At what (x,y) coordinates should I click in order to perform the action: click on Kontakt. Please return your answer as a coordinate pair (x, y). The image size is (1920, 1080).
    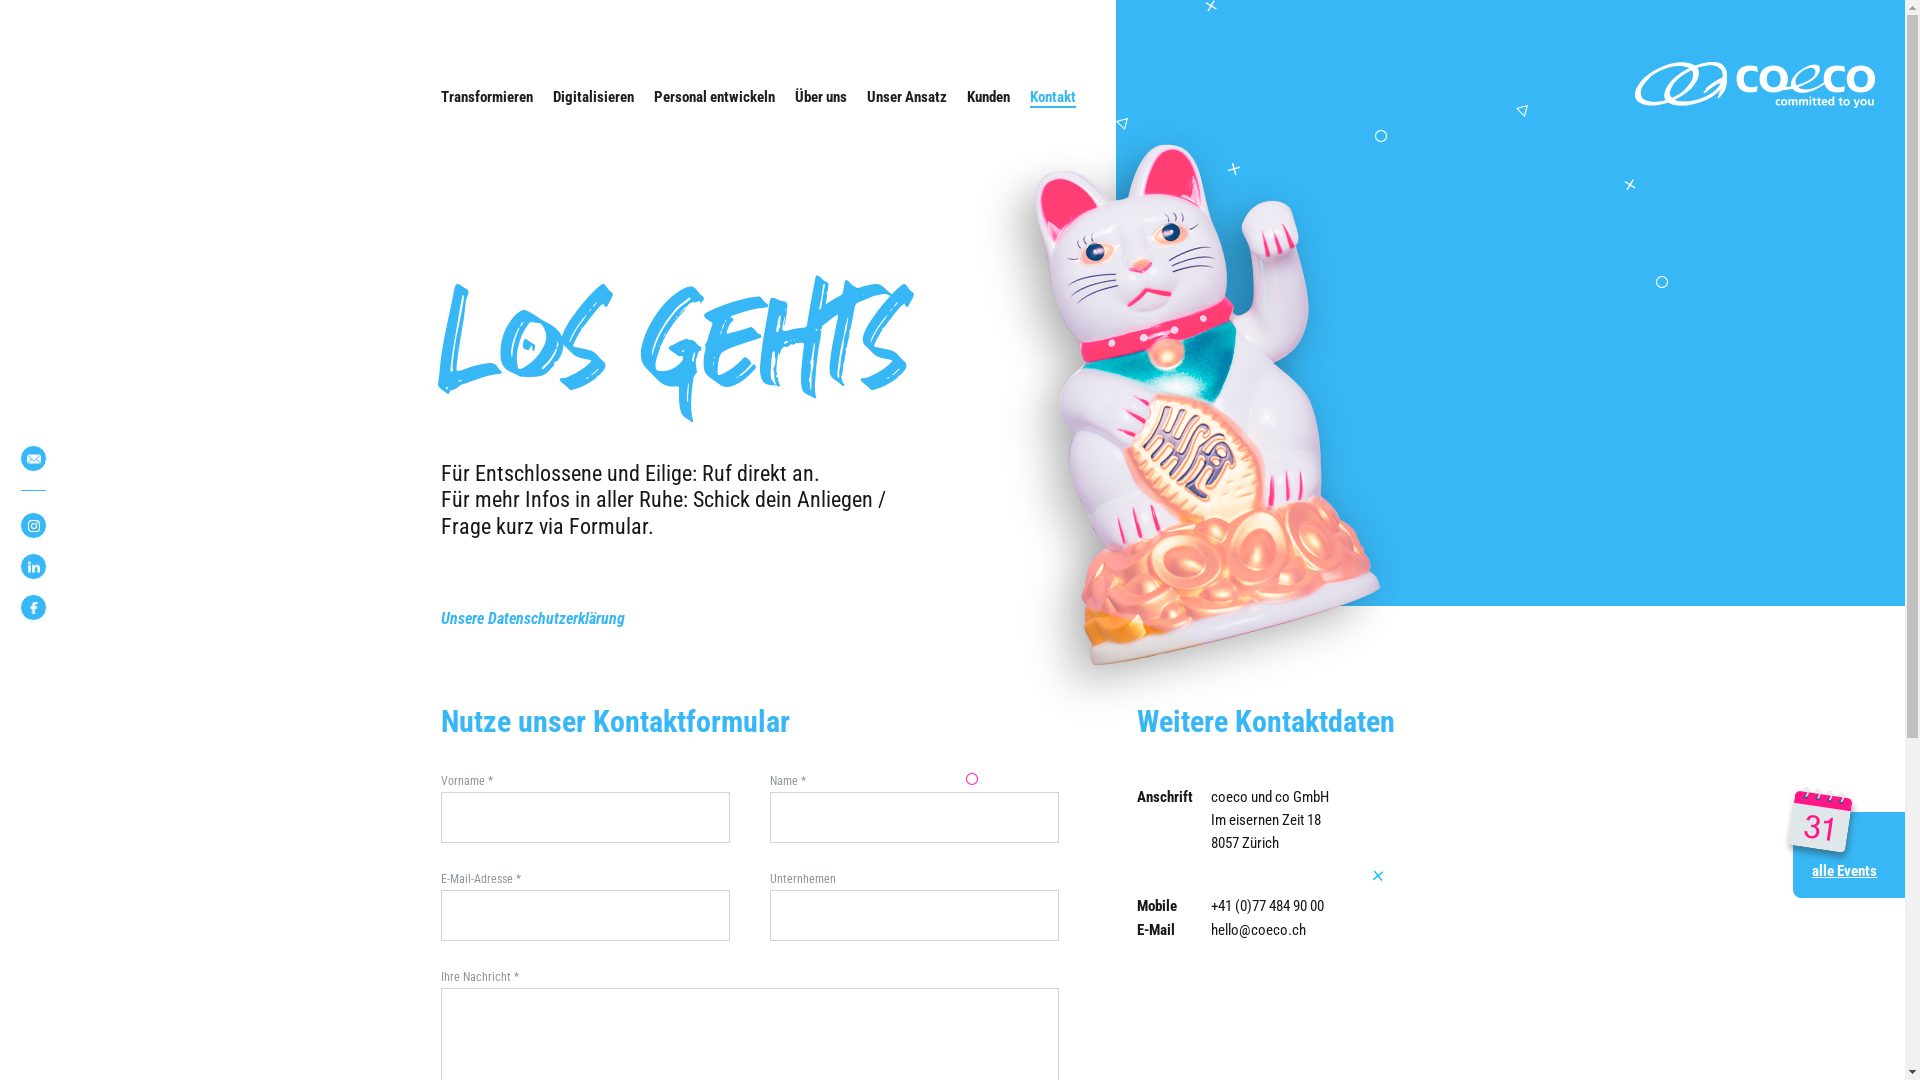
    Looking at the image, I should click on (1053, 98).